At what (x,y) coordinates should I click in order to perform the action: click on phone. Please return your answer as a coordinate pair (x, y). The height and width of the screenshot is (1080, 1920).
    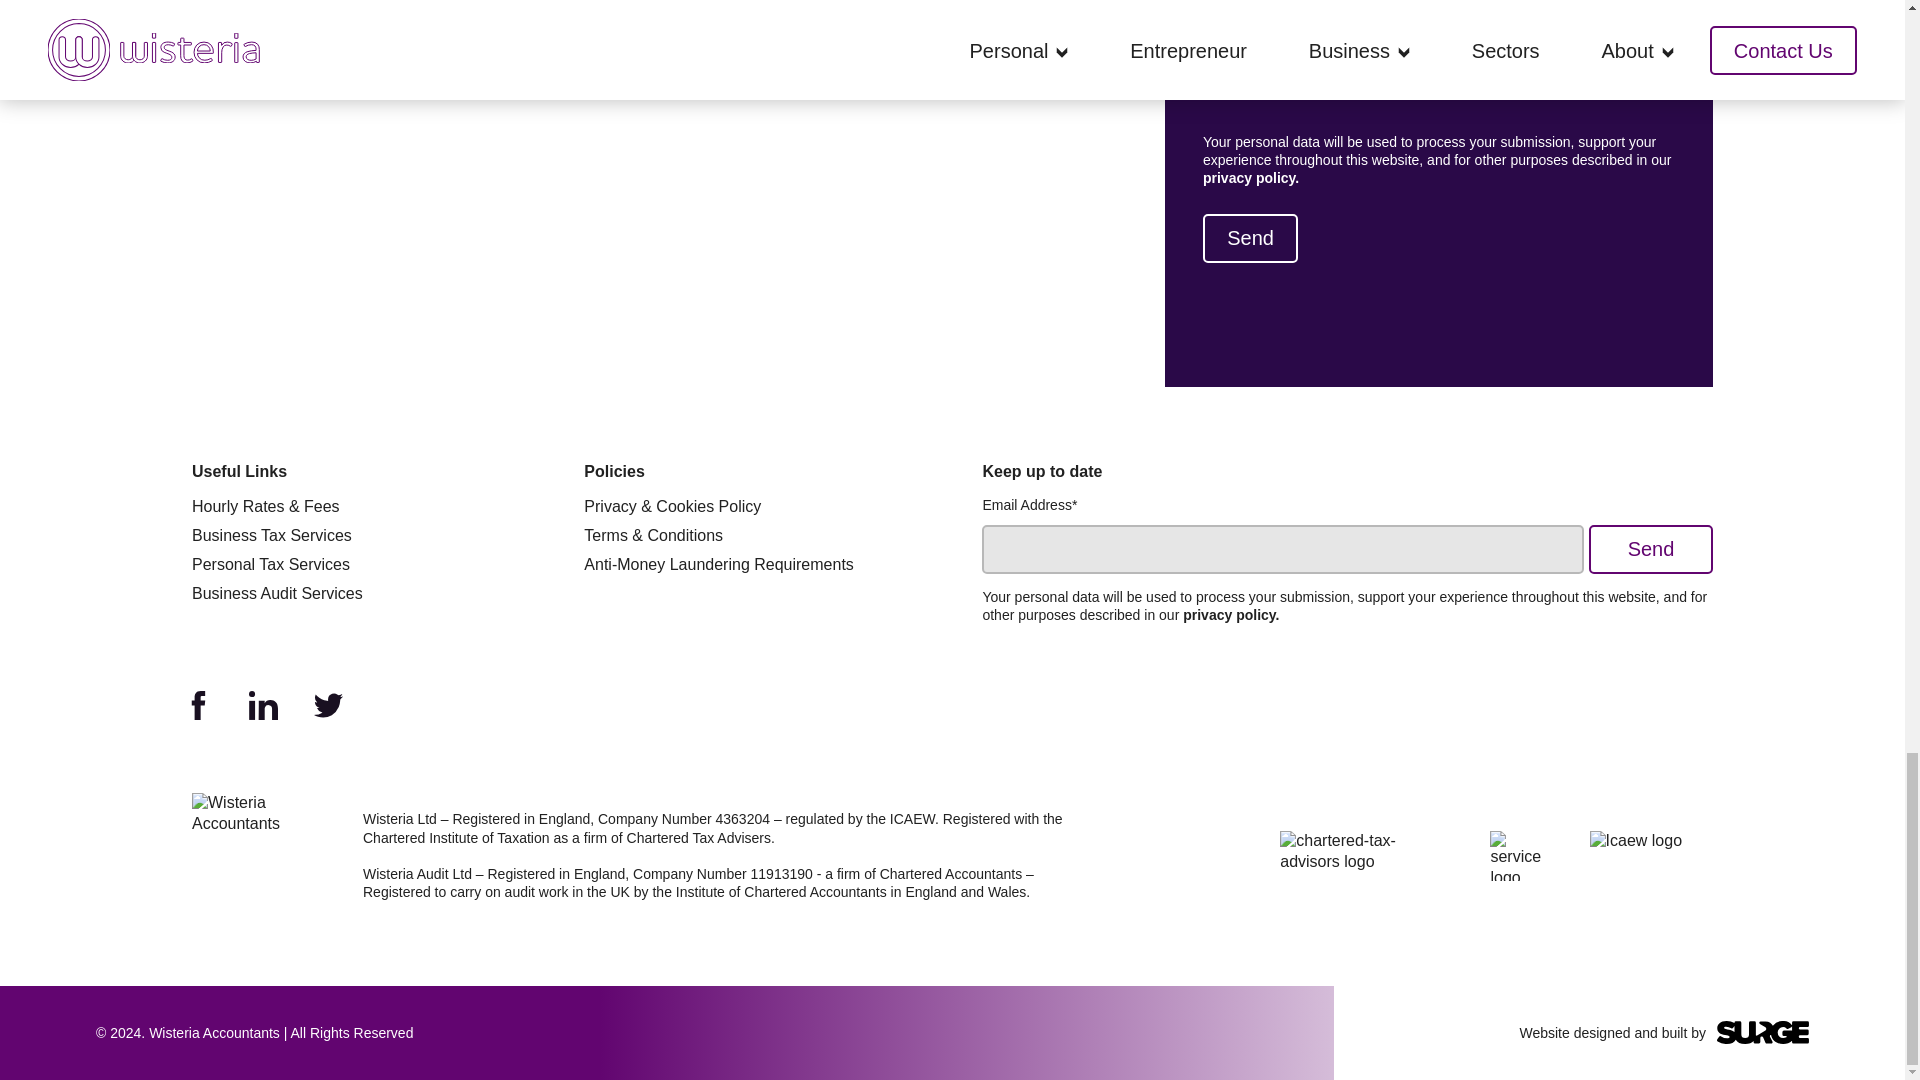
    Looking at the image, I should click on (1455, 89).